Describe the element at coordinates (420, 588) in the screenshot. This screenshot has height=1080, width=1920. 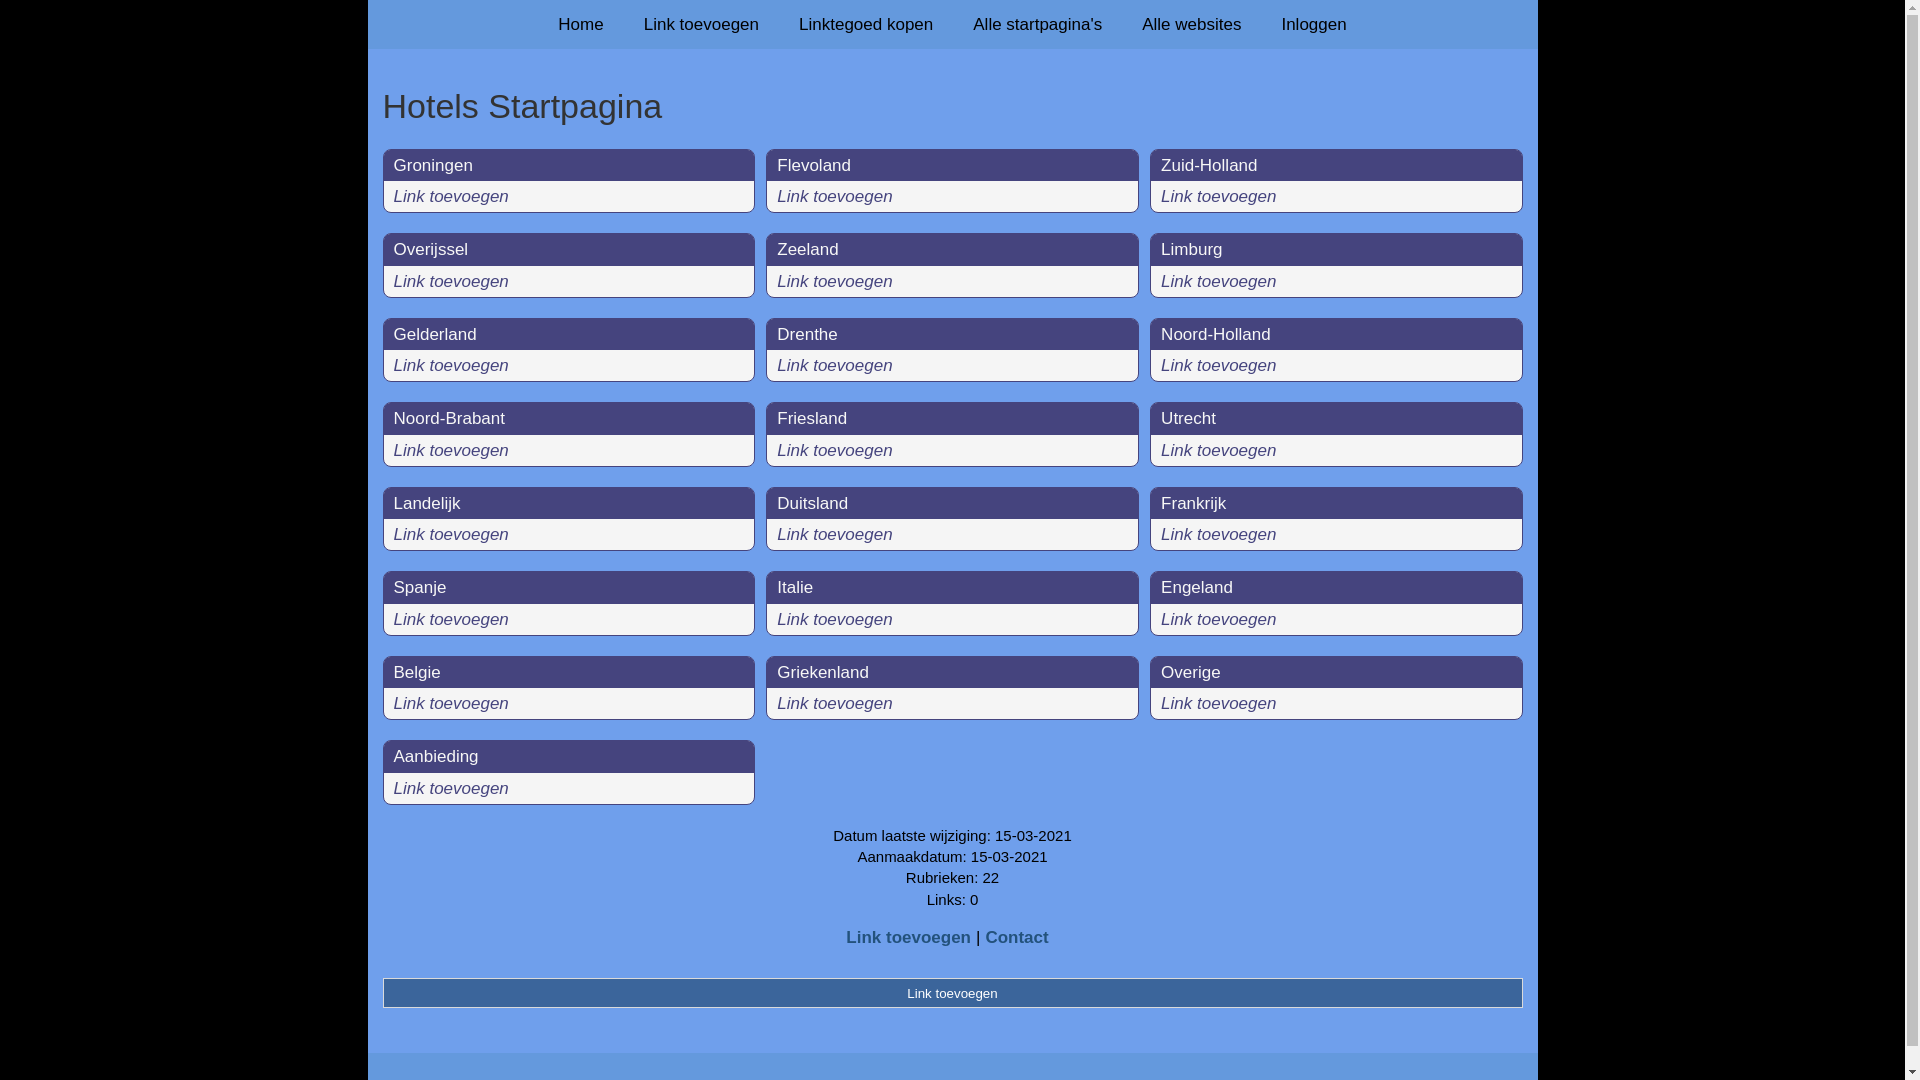
I see `Spanje` at that location.